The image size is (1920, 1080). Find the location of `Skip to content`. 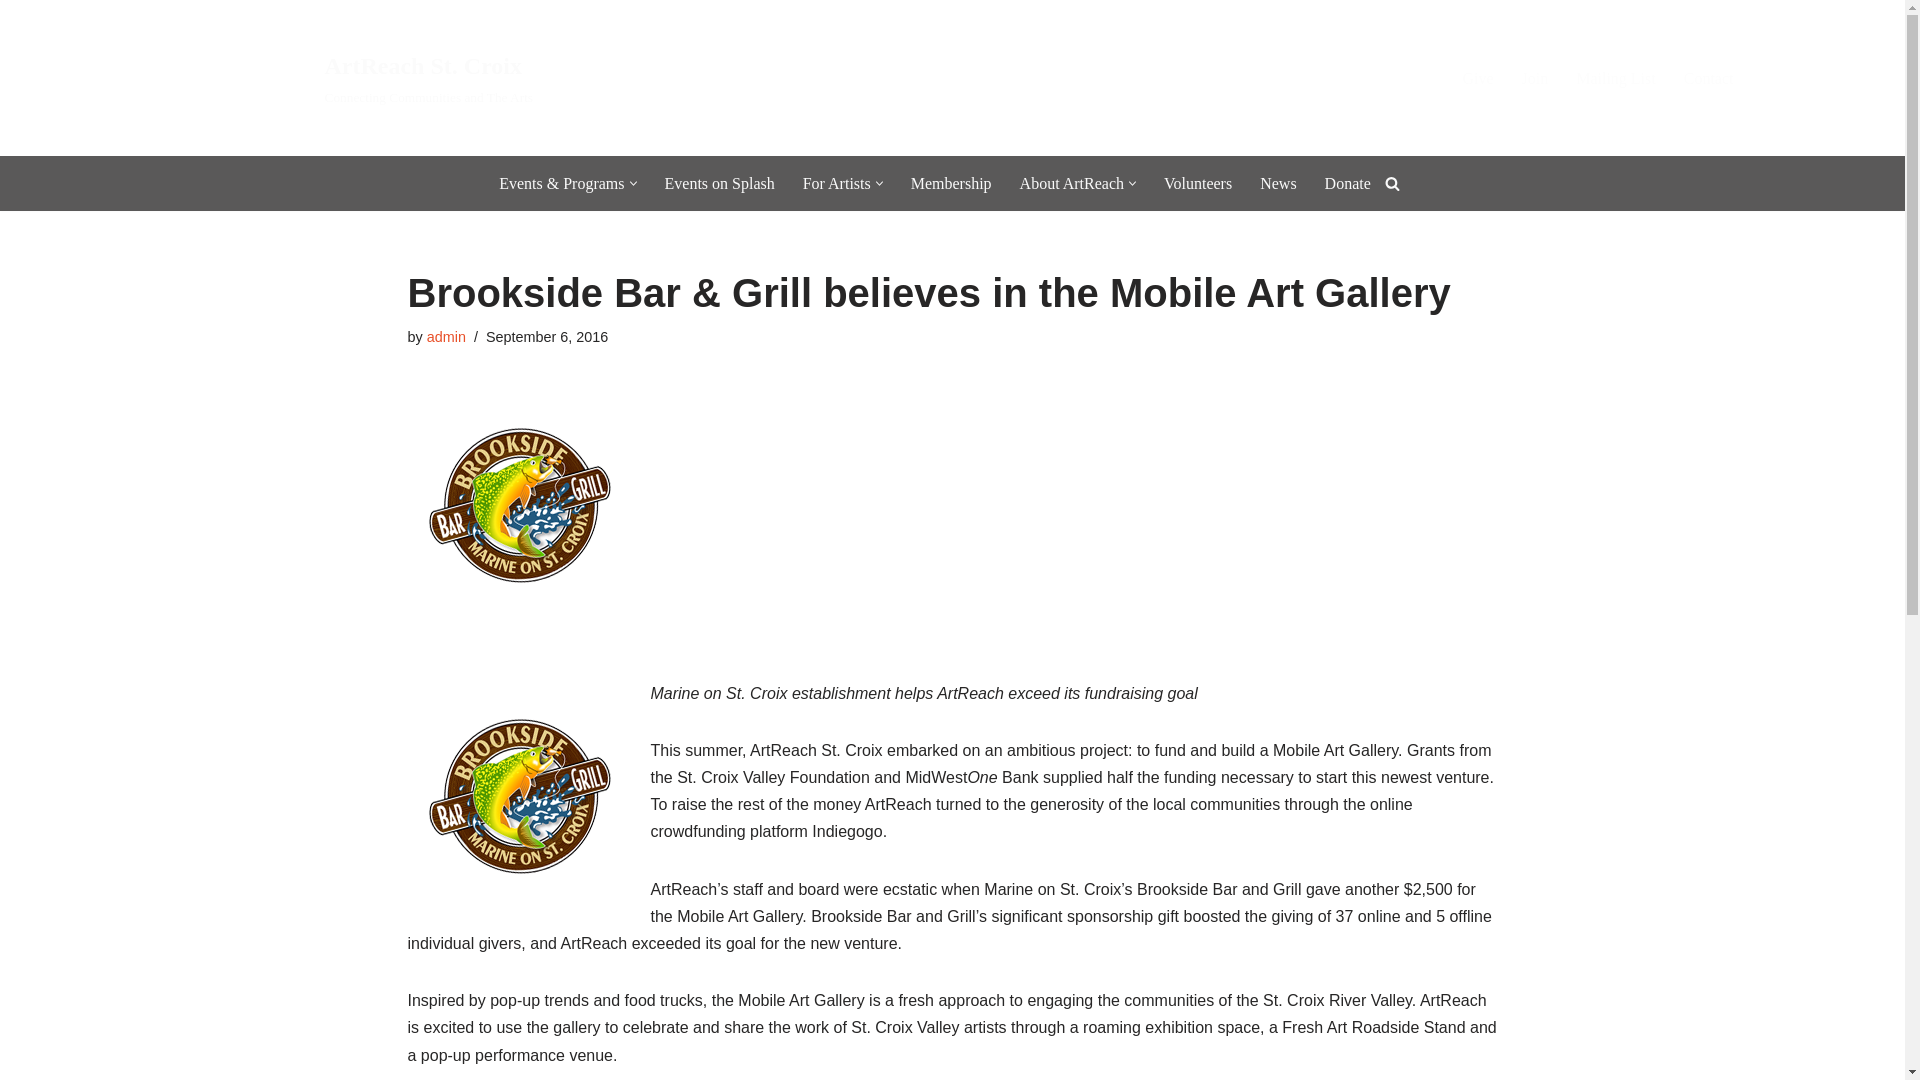

Skip to content is located at coordinates (1071, 182).